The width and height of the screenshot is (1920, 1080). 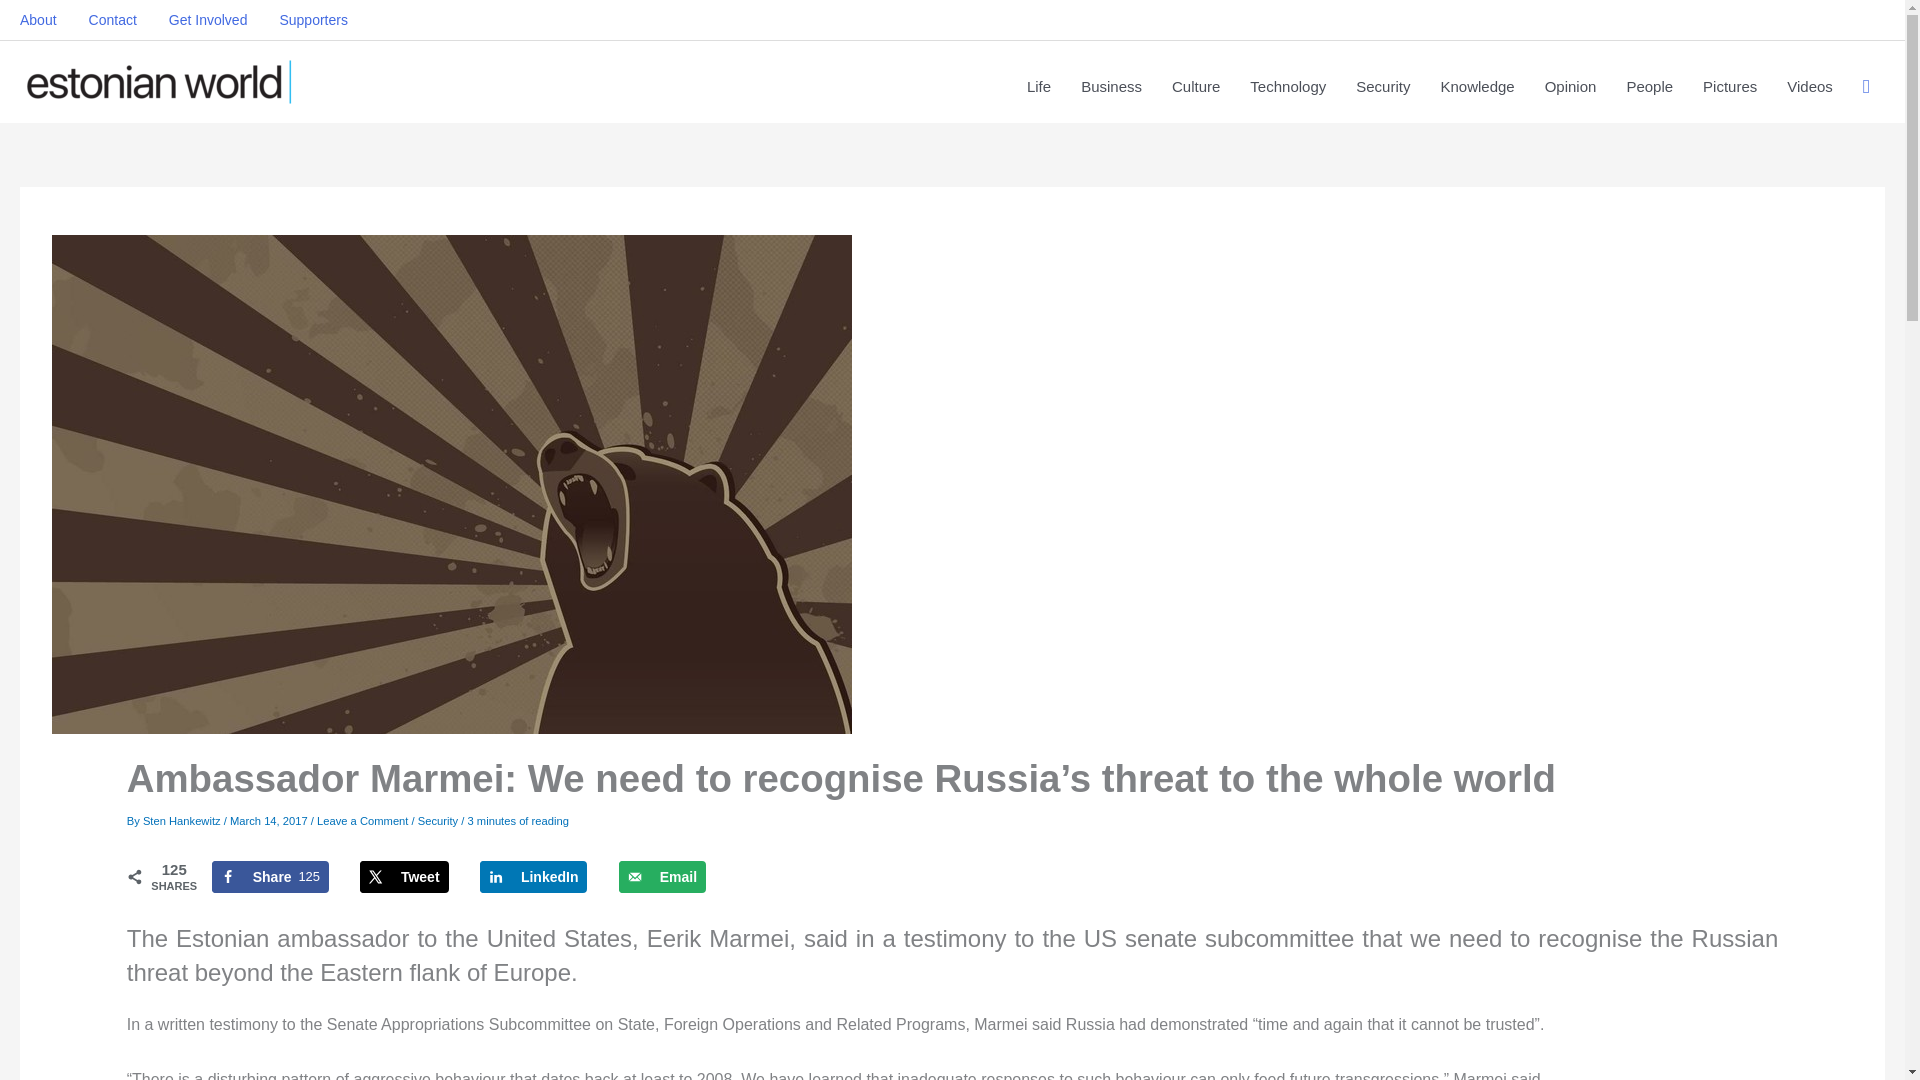 What do you see at coordinates (270, 876) in the screenshot?
I see `Life` at bounding box center [270, 876].